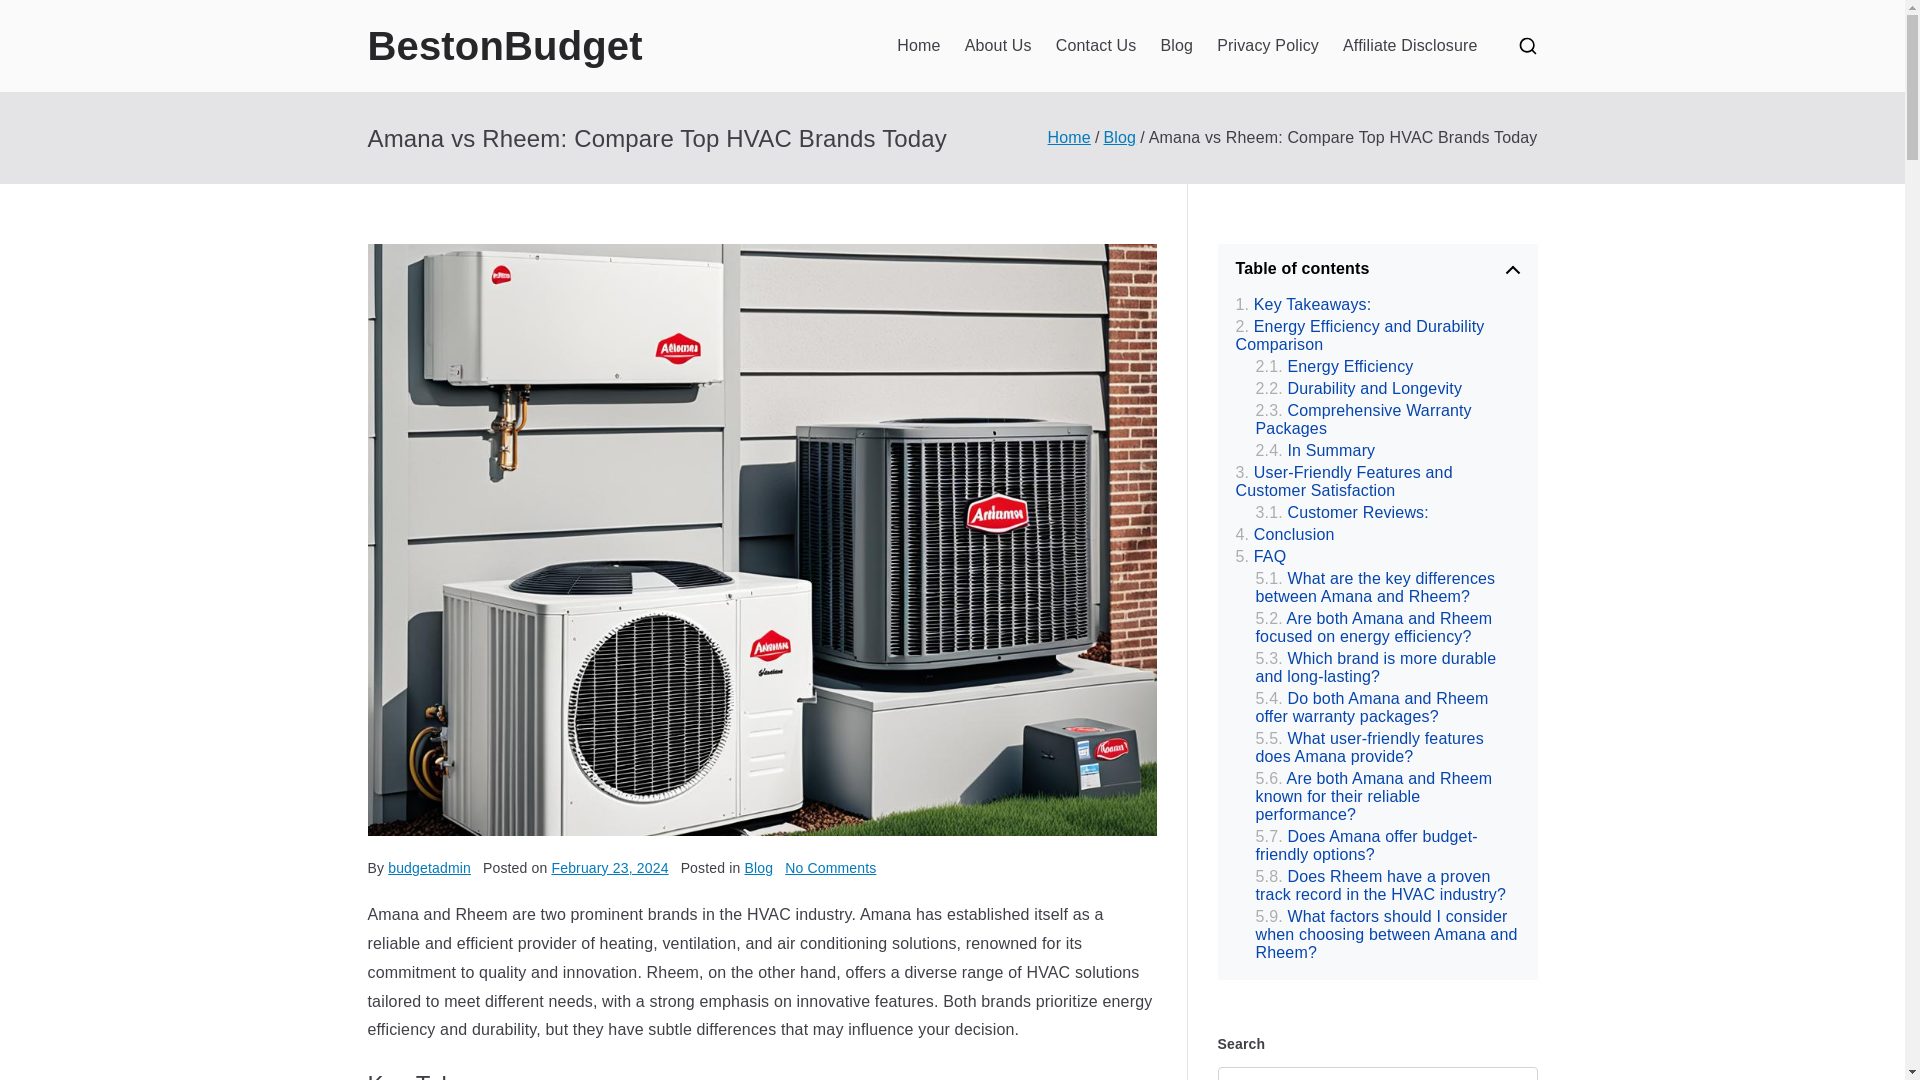 This screenshot has height=1080, width=1920. I want to click on Contact Us, so click(830, 867).